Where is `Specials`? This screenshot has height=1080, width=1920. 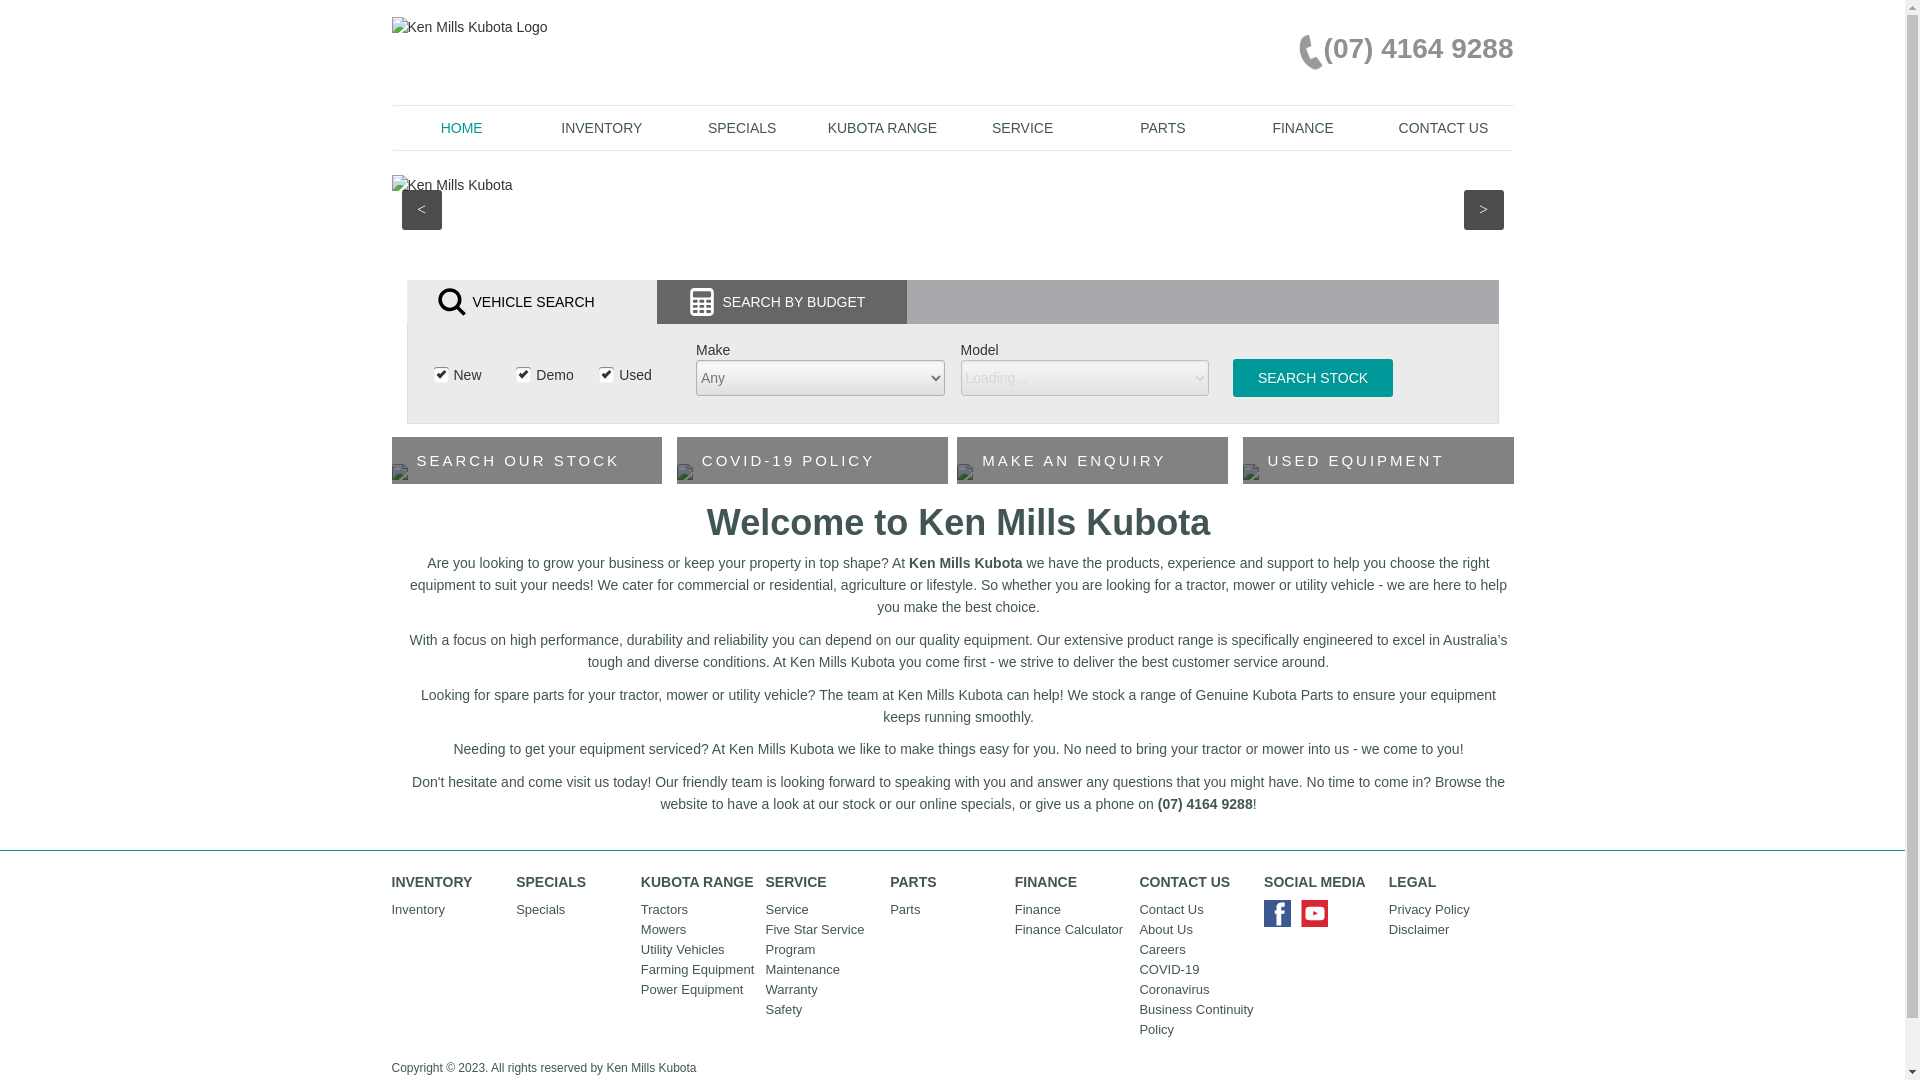 Specials is located at coordinates (574, 910).